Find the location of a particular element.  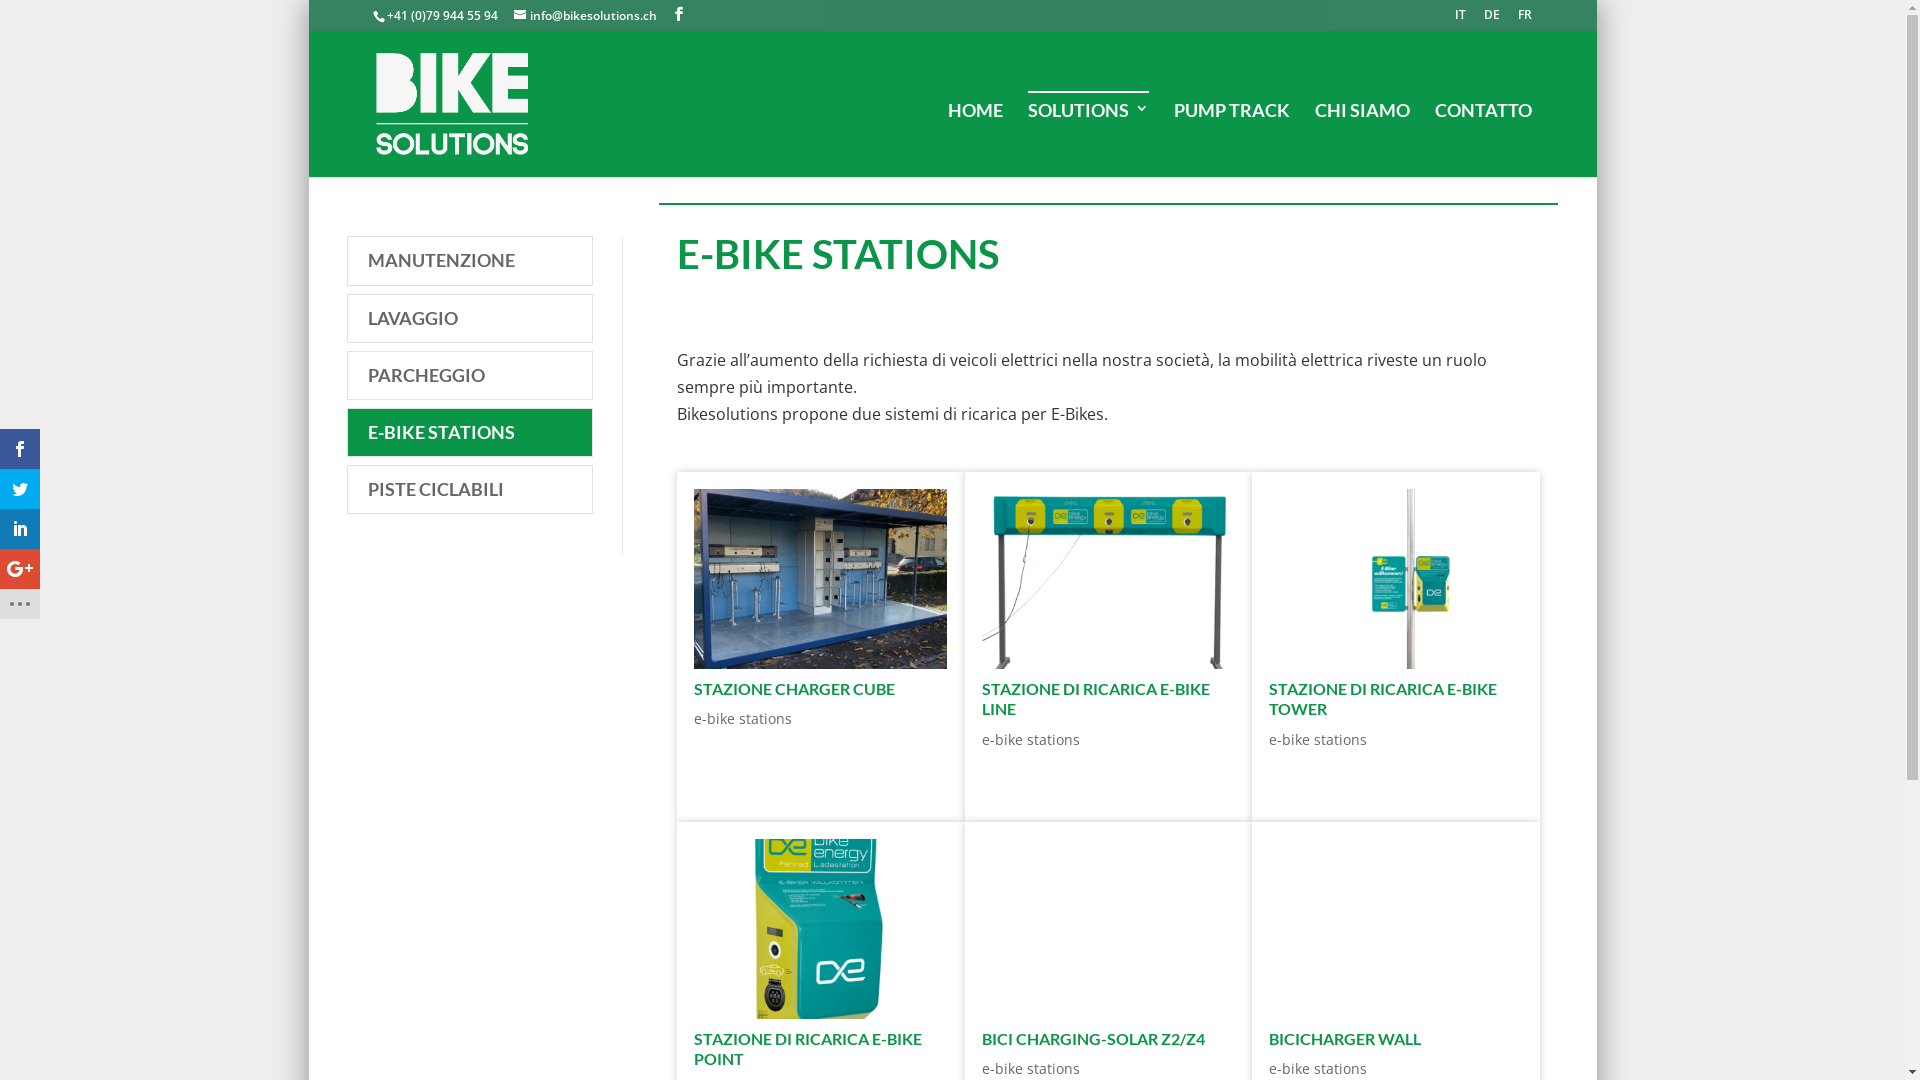

e-bike stations is located at coordinates (1031, 1068).